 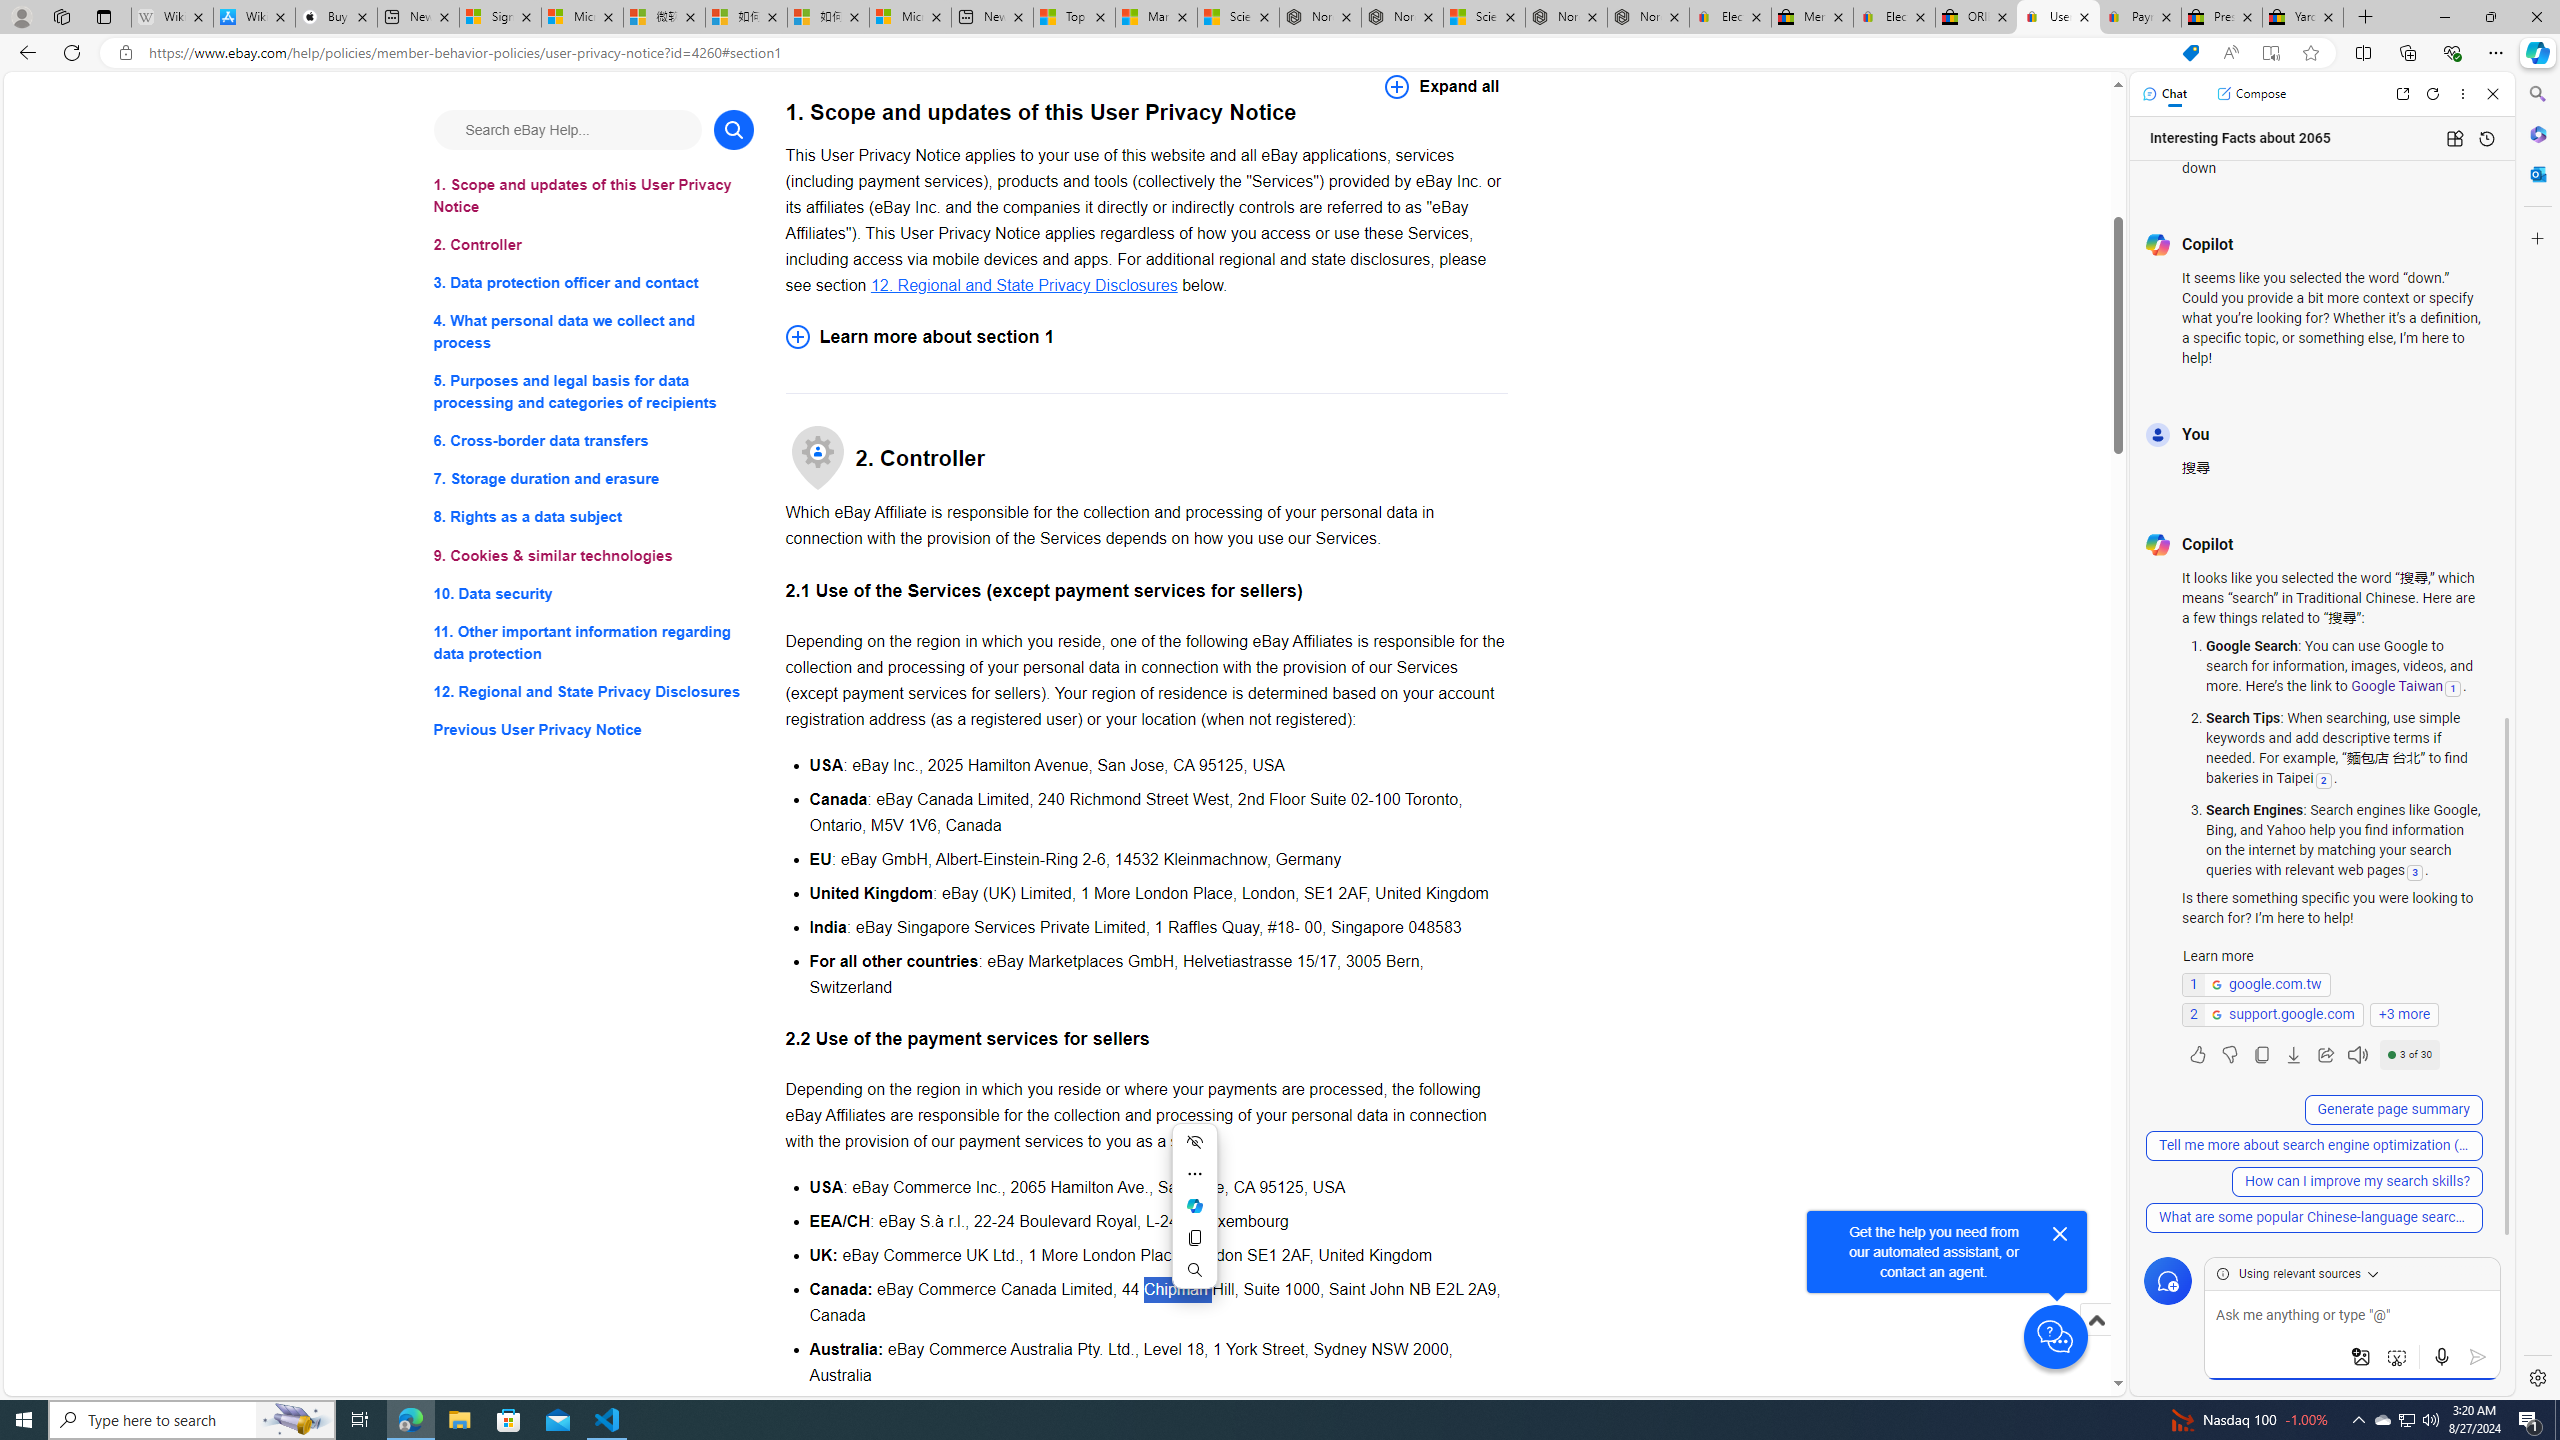 I want to click on Previous User Privacy Notice, so click(x=594, y=730).